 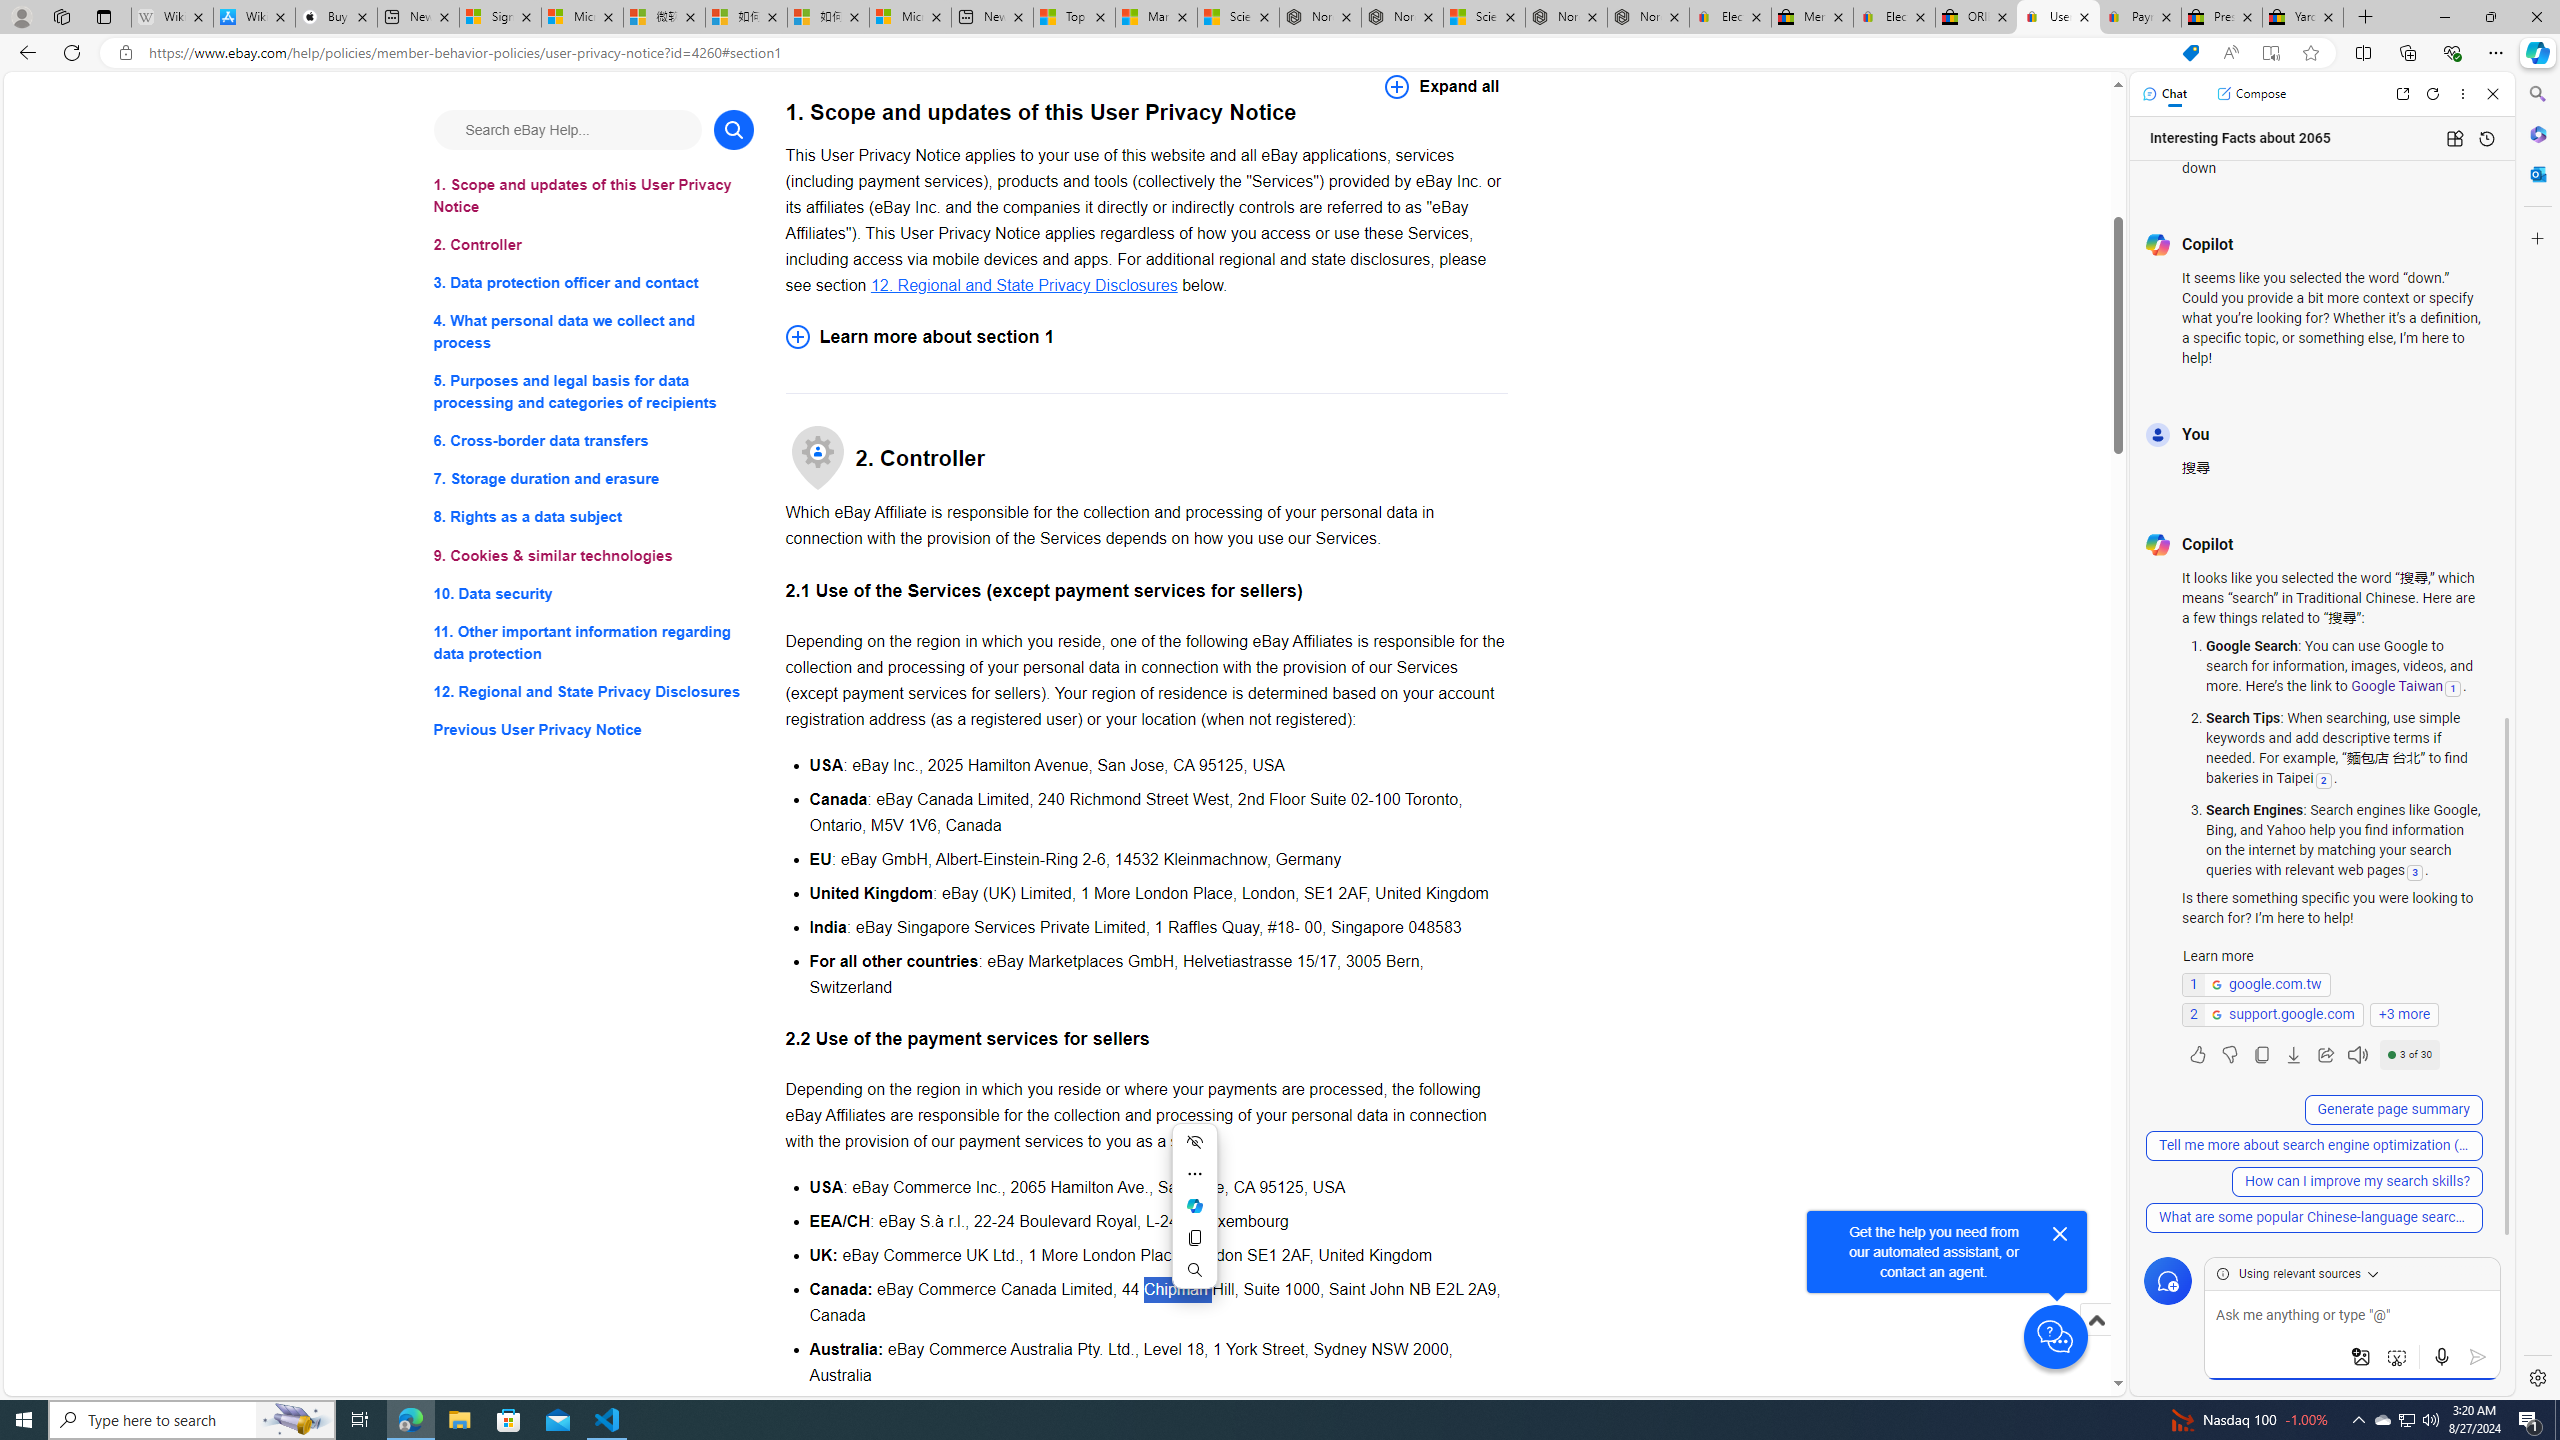 I want to click on Previous User Privacy Notice, so click(x=594, y=730).